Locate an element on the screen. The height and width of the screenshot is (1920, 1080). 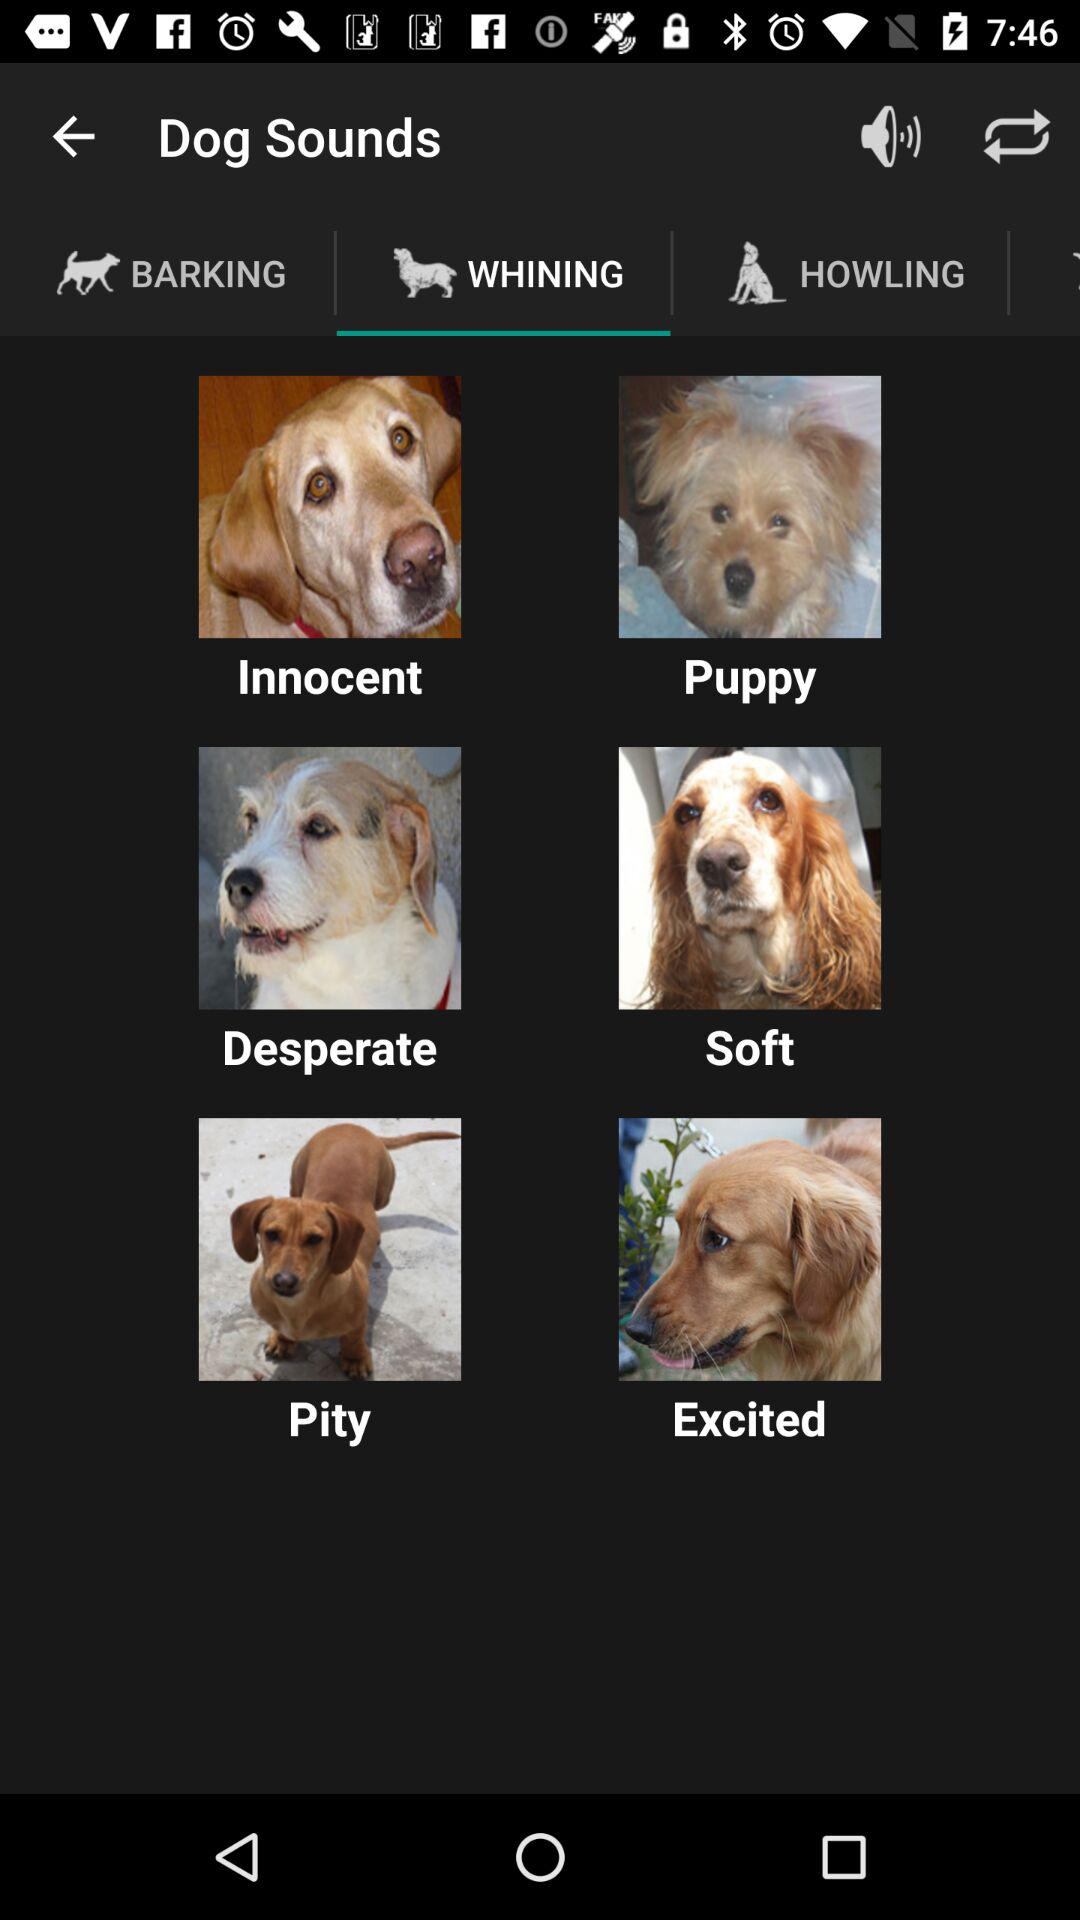
select puppy is located at coordinates (750, 506).